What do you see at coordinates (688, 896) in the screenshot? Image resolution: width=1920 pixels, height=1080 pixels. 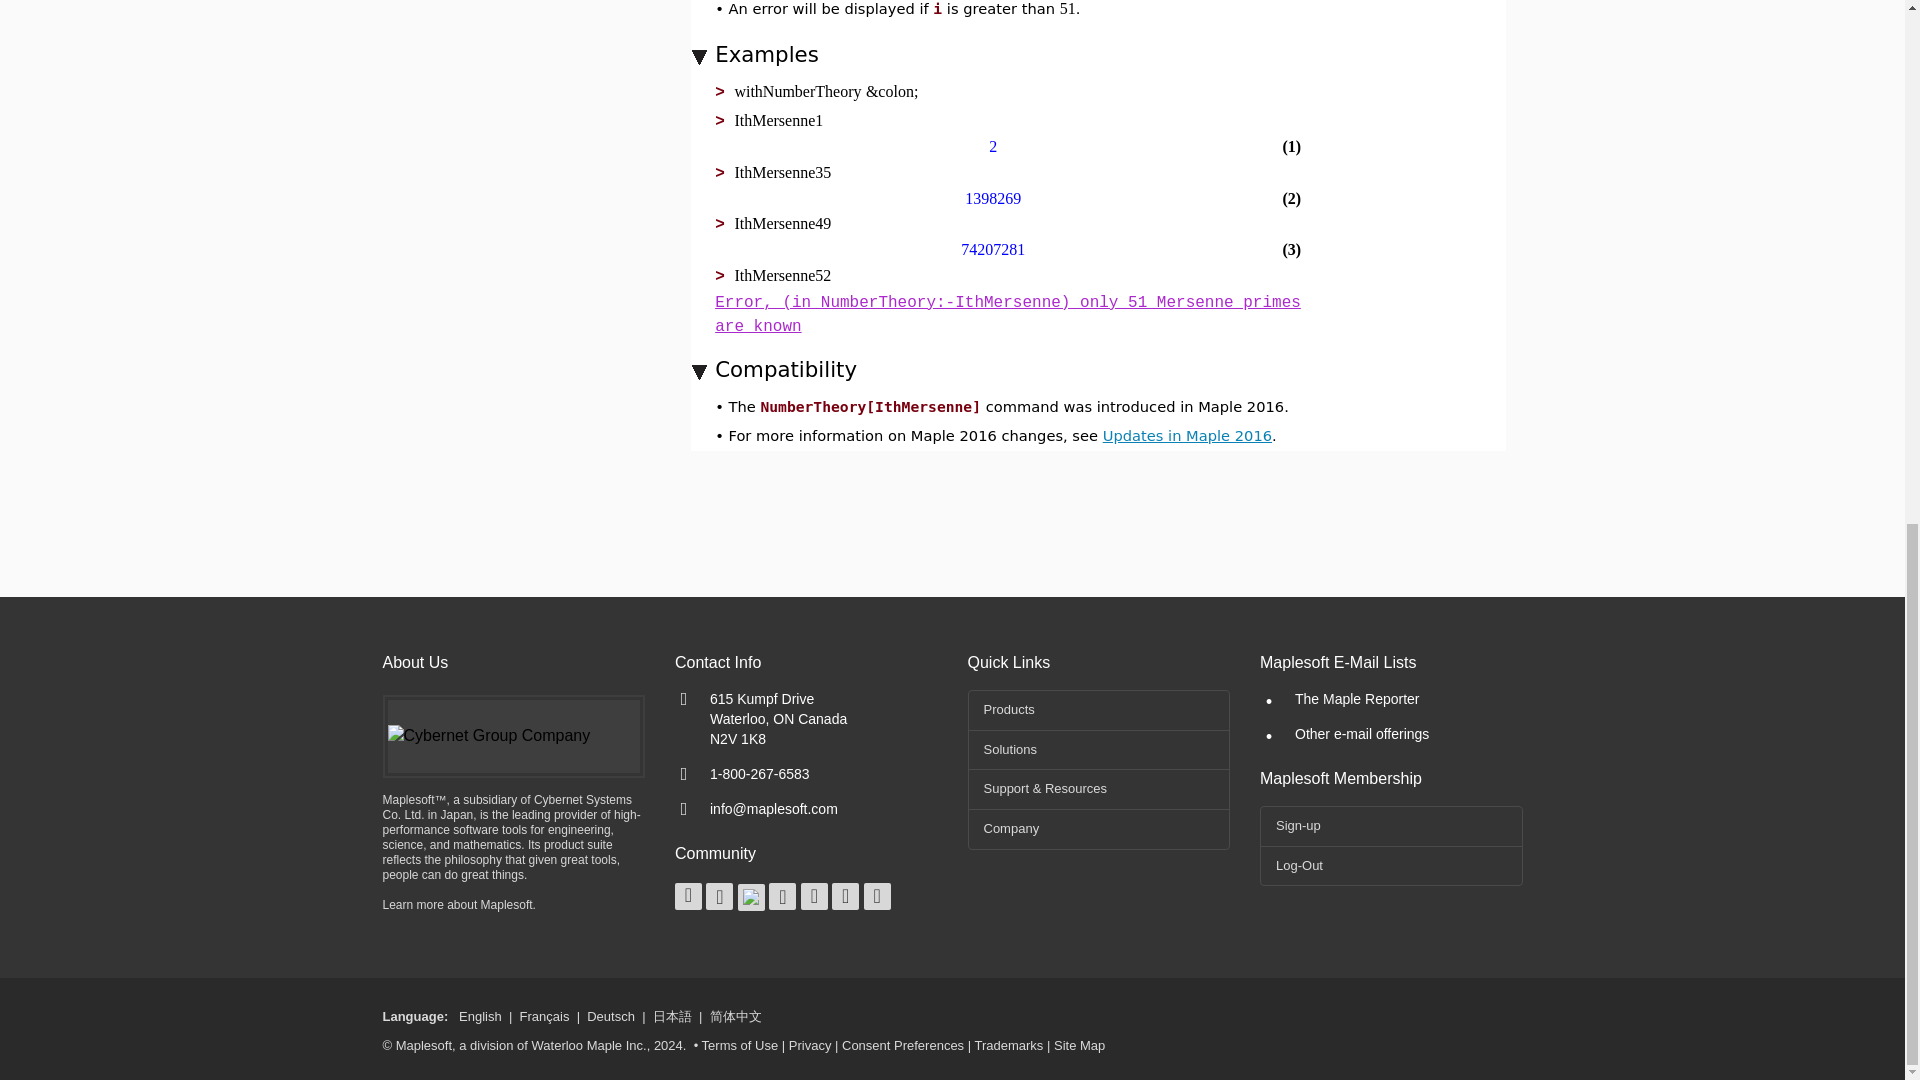 I see `MaplePrimes` at bounding box center [688, 896].